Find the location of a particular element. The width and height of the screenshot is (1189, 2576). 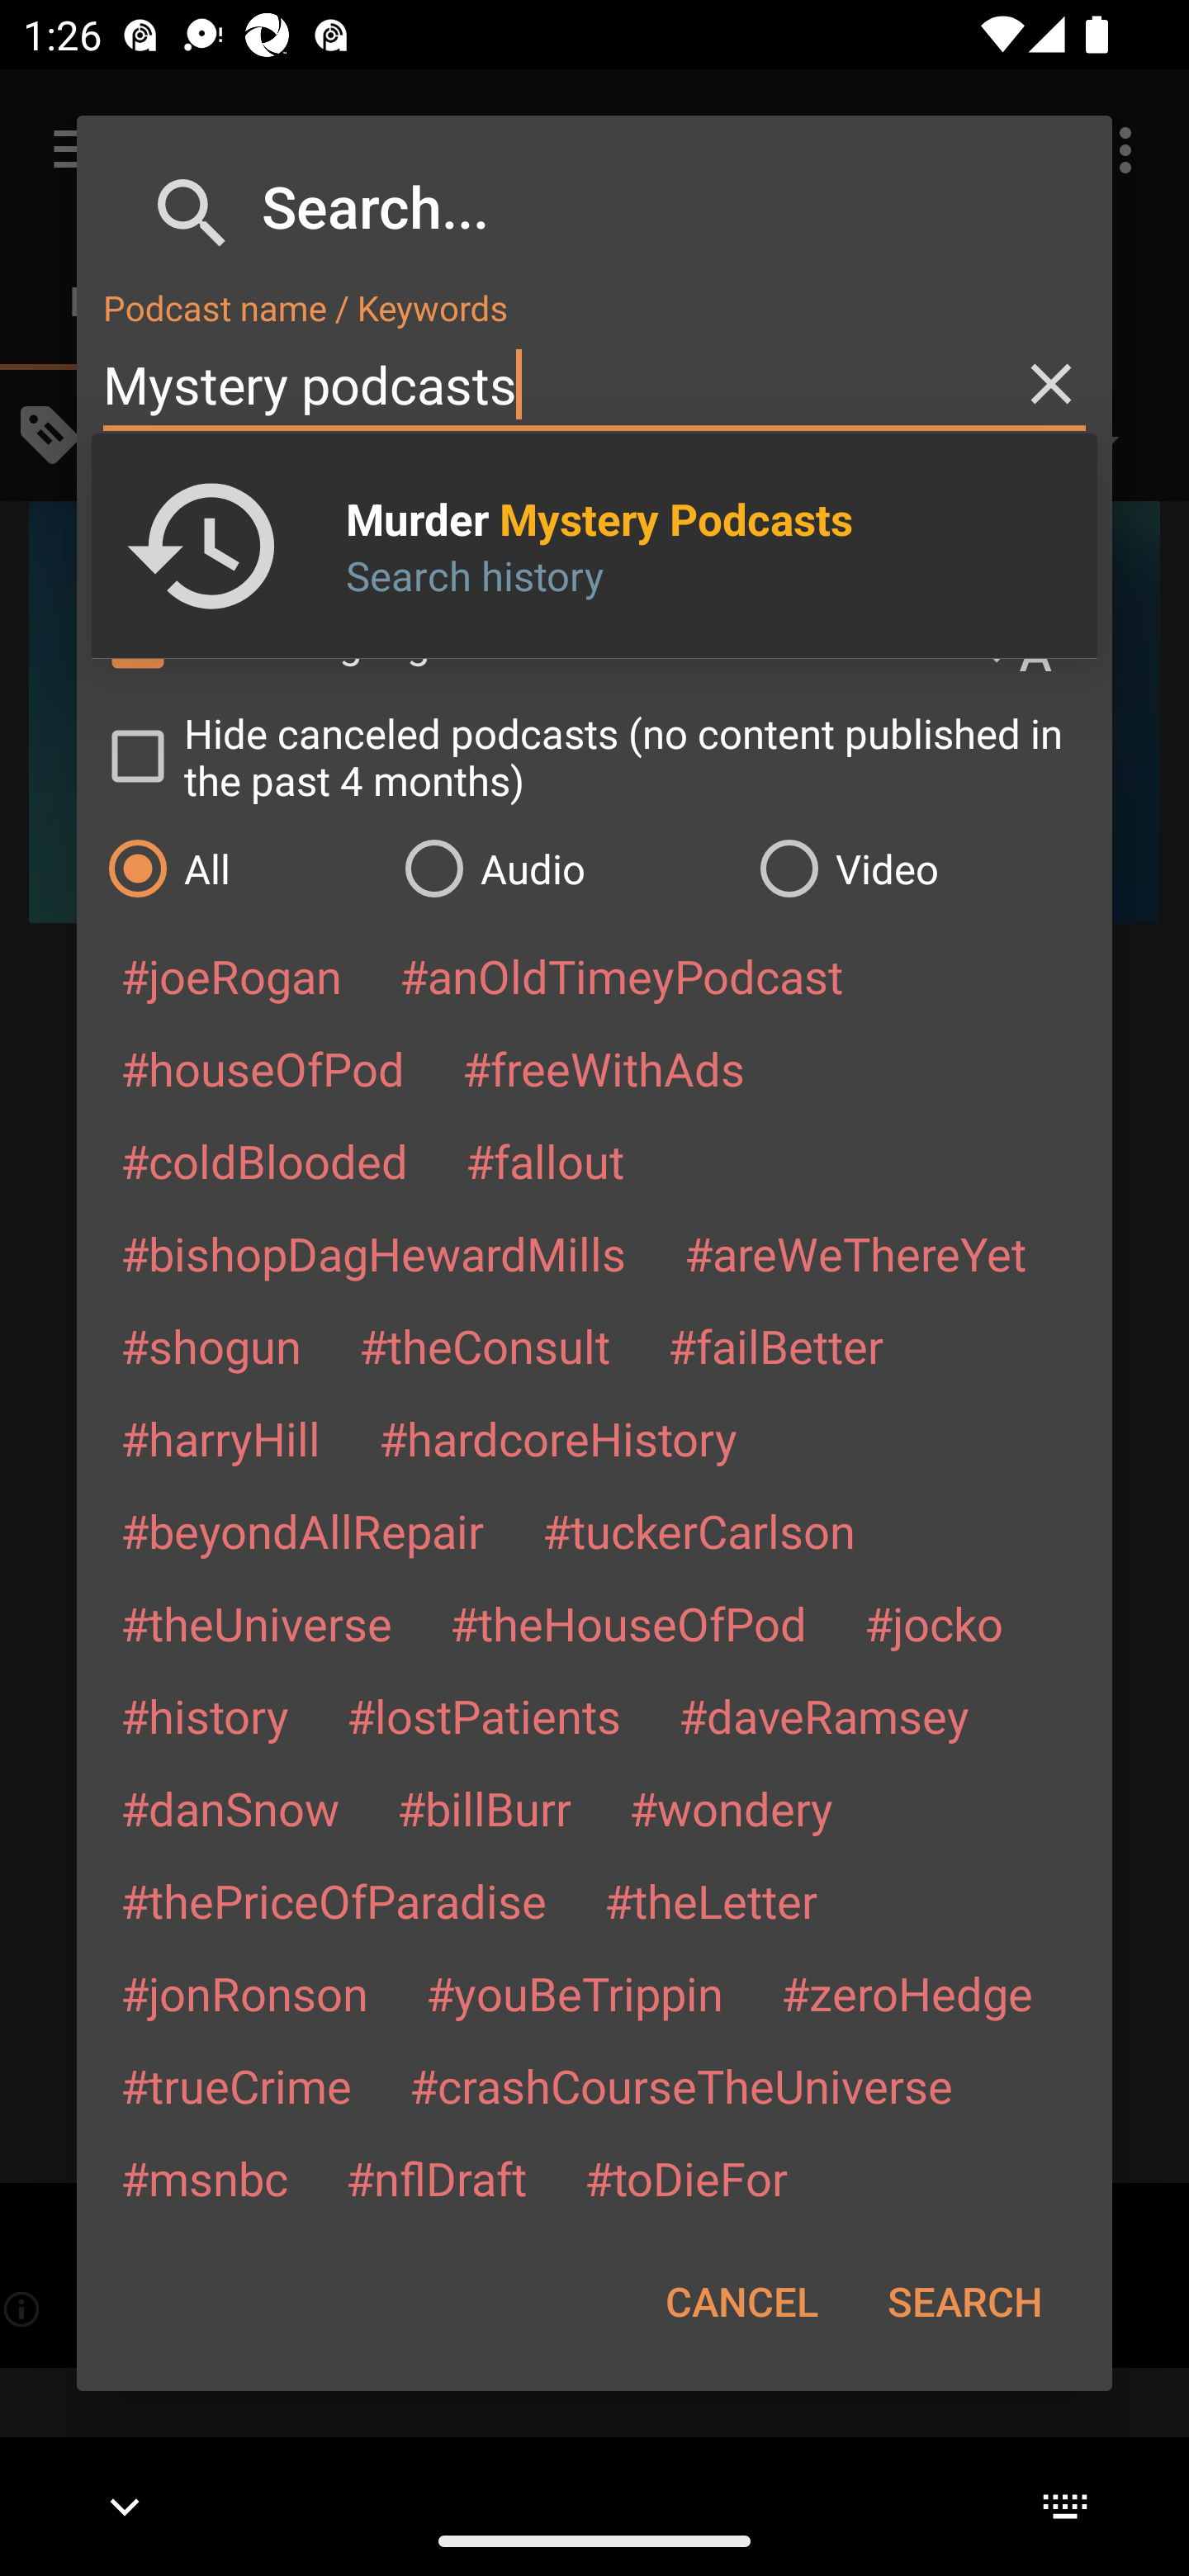

#history is located at coordinates (204, 1716).